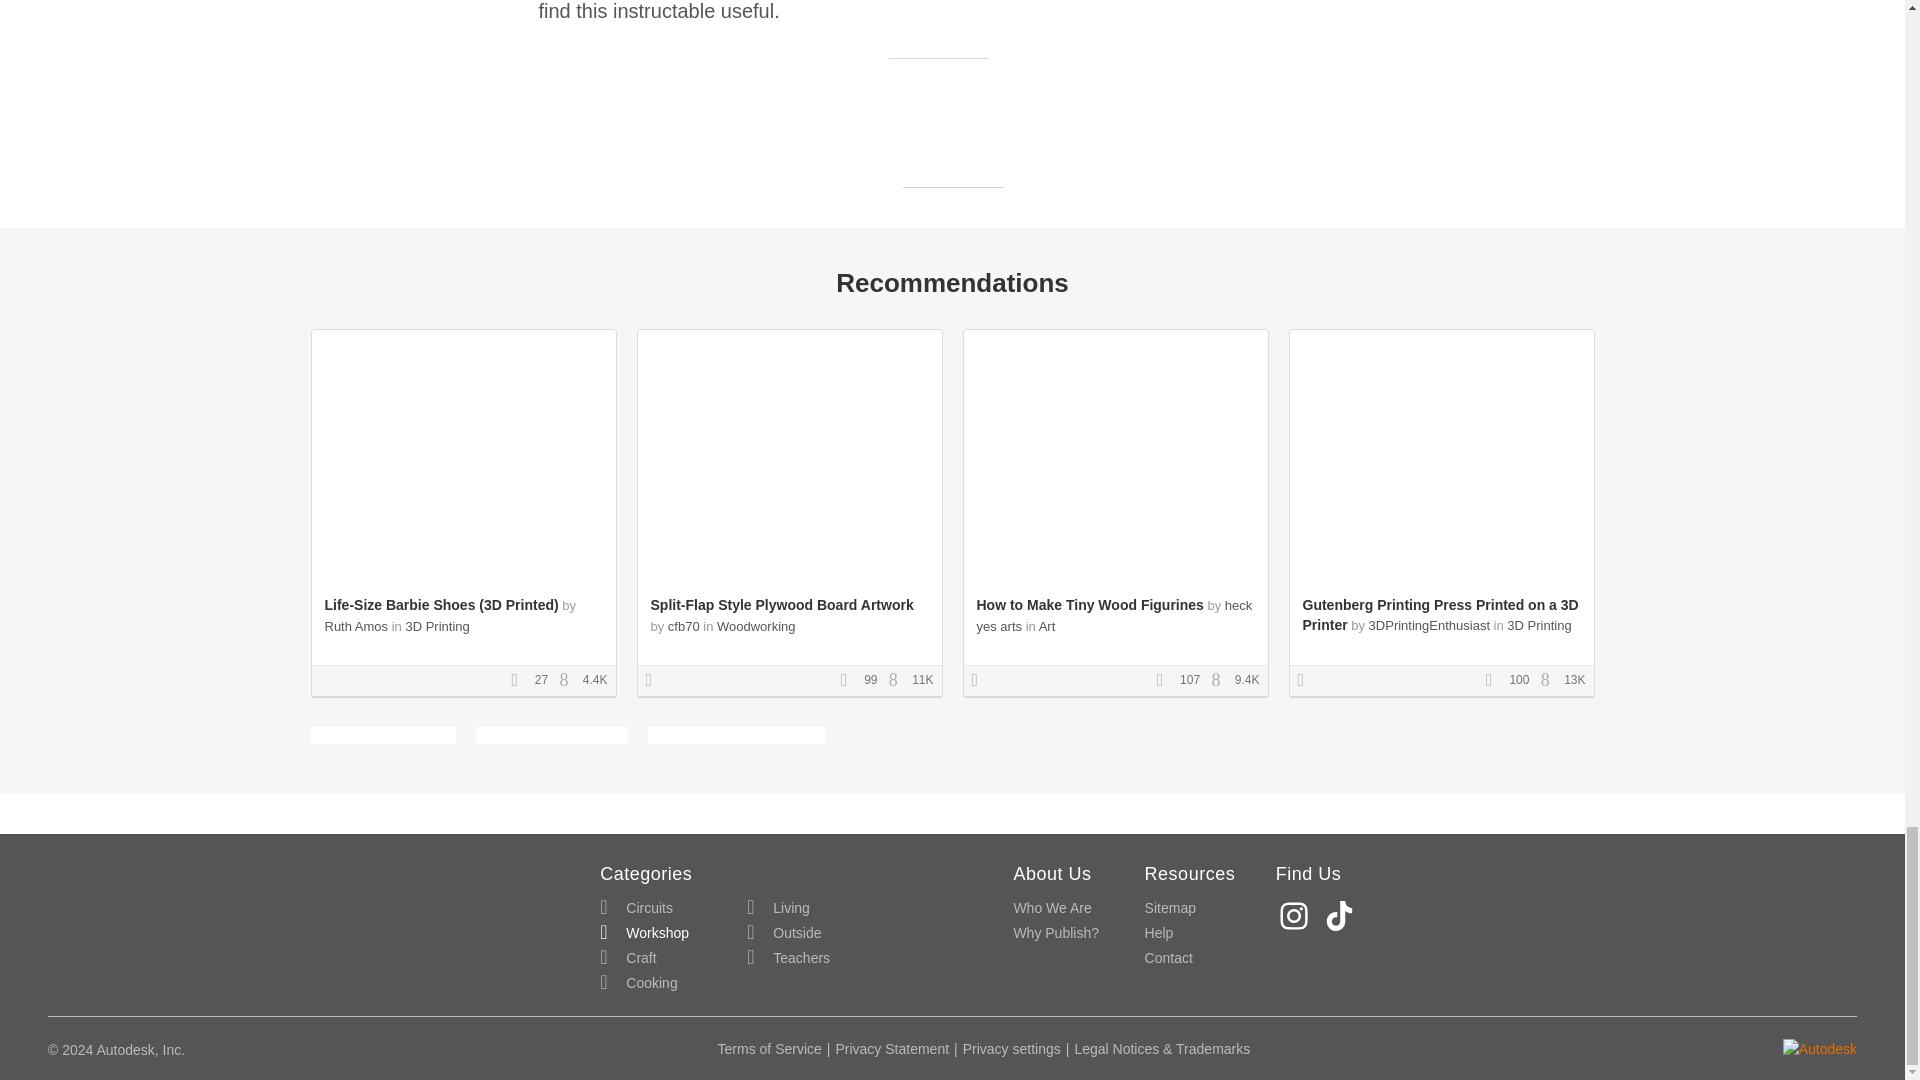  What do you see at coordinates (982, 680) in the screenshot?
I see `Contest Winner` at bounding box center [982, 680].